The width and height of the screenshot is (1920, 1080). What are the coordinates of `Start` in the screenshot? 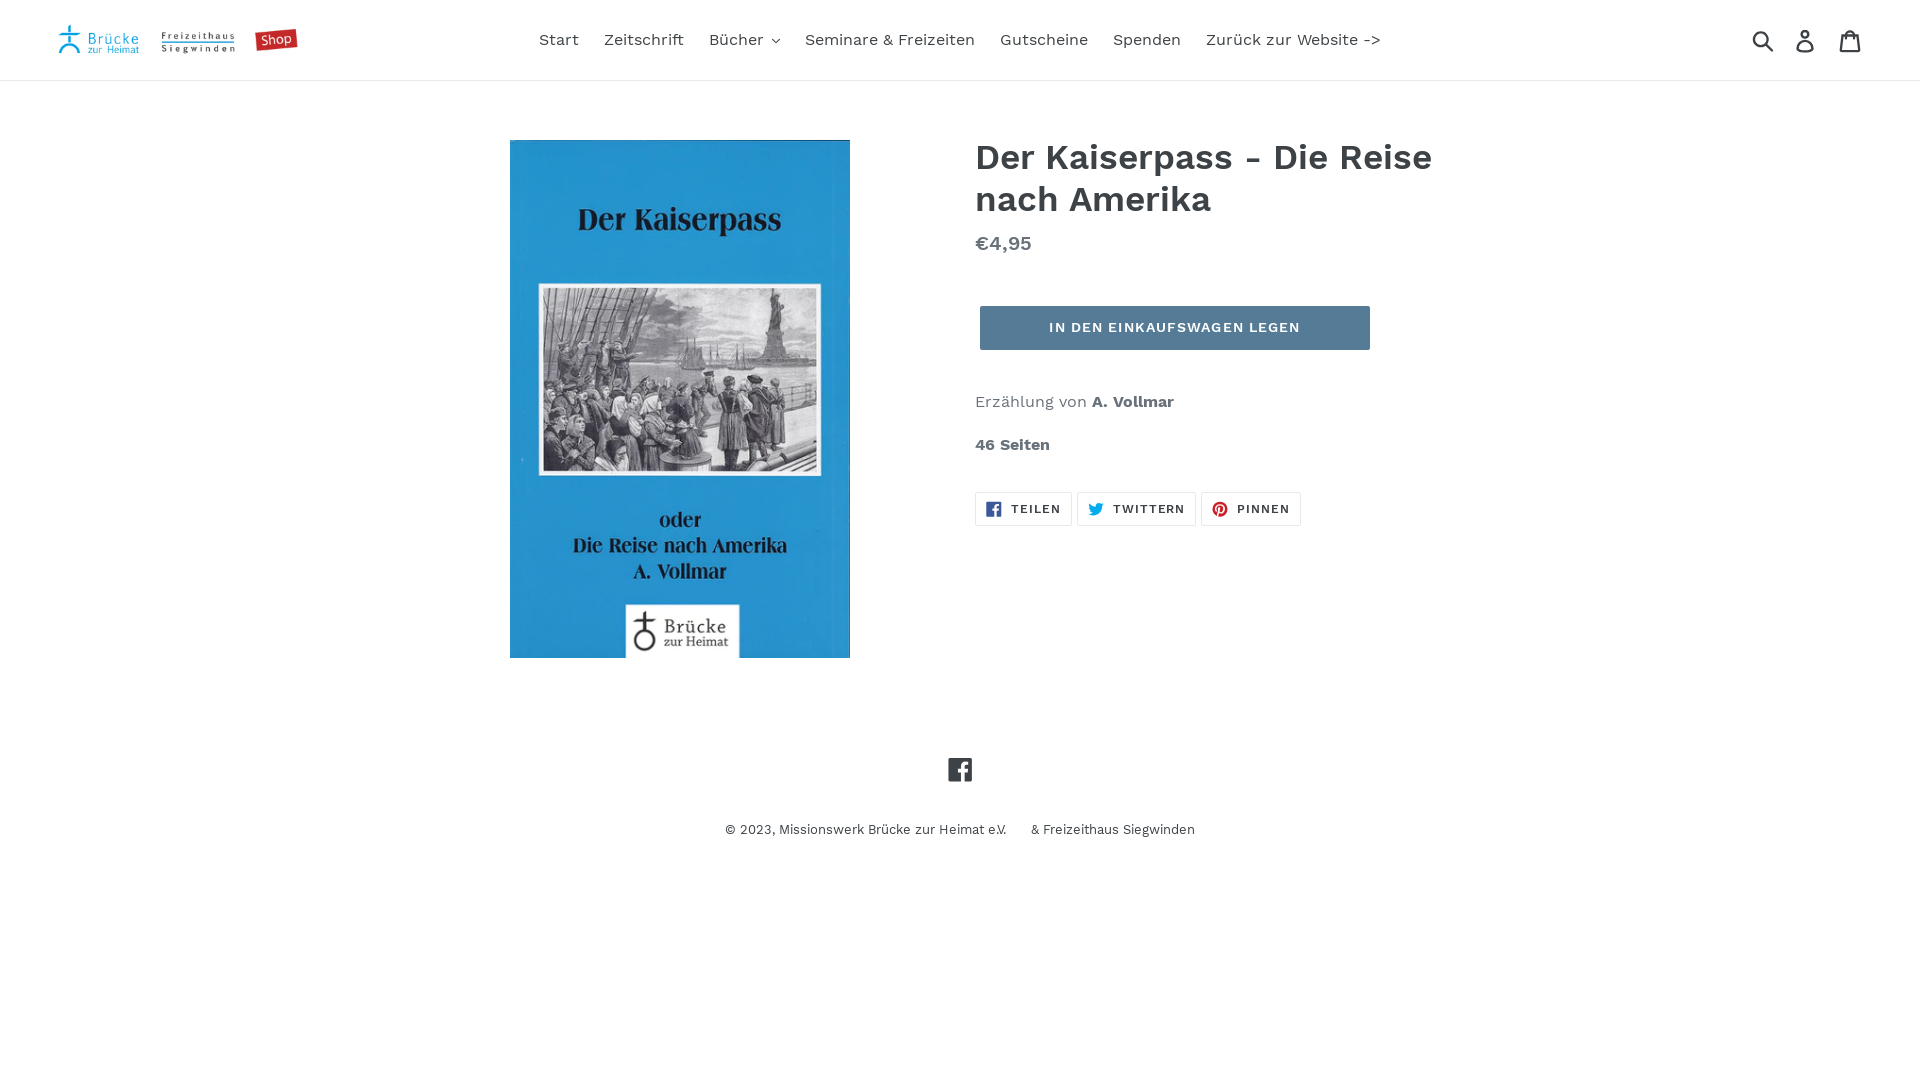 It's located at (559, 40).